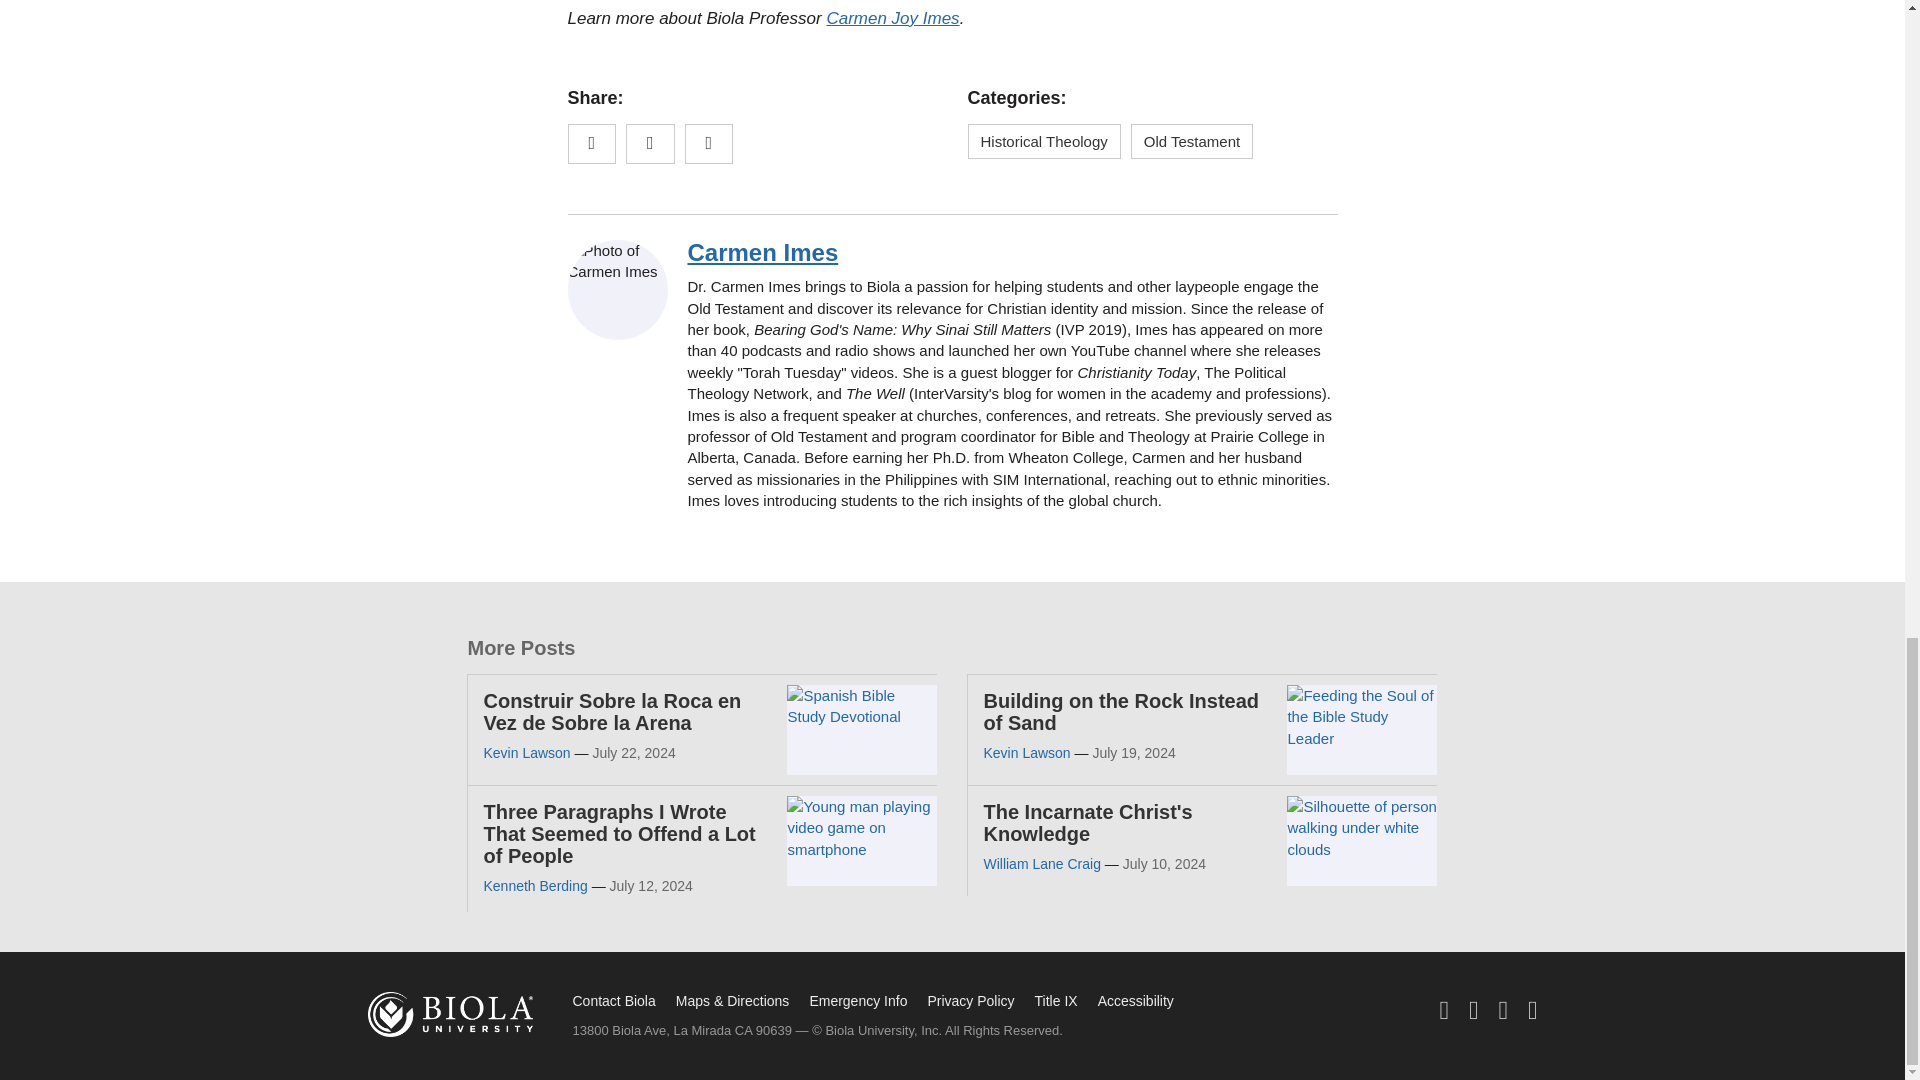 The width and height of the screenshot is (1920, 1080). What do you see at coordinates (612, 712) in the screenshot?
I see `Construir Sobre la Roca en Vez de Sobre la Arena` at bounding box center [612, 712].